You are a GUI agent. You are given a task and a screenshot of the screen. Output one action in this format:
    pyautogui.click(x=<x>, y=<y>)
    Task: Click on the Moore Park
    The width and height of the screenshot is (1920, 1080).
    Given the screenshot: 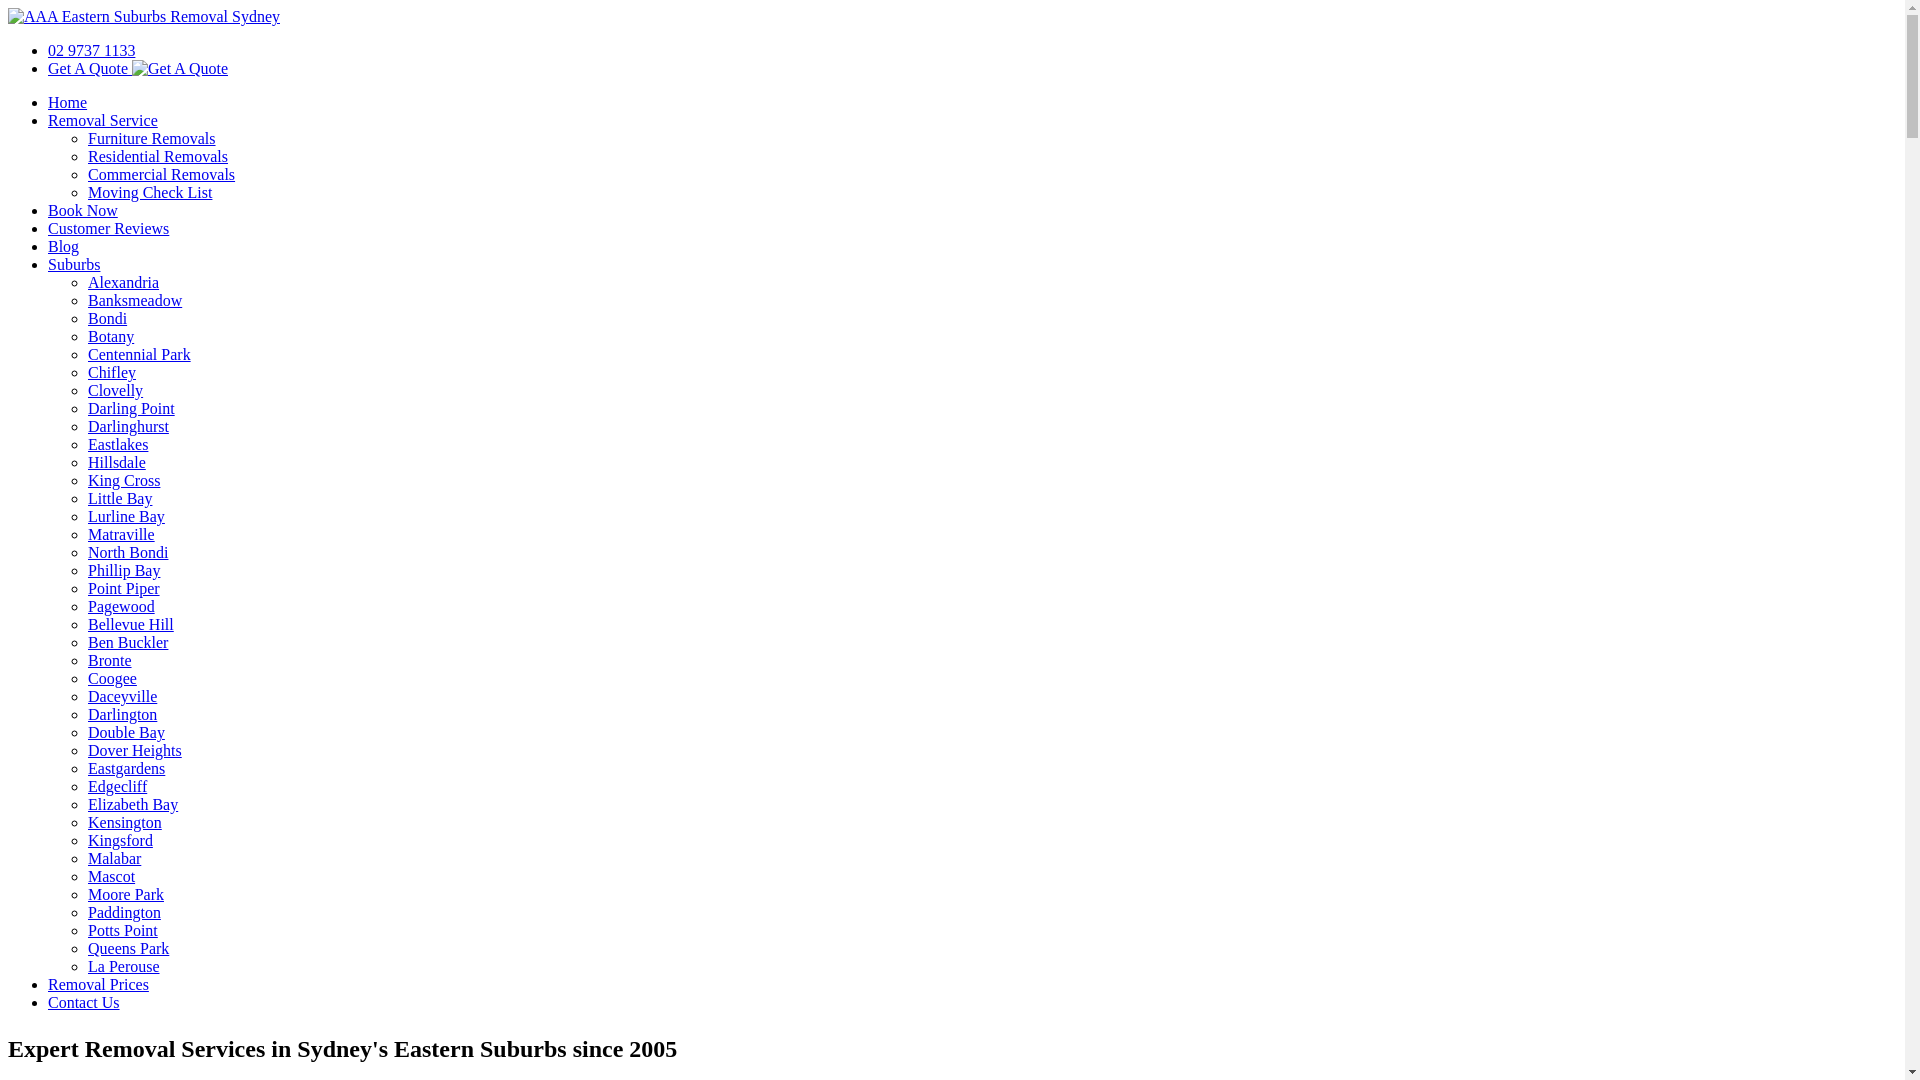 What is the action you would take?
    pyautogui.click(x=126, y=894)
    